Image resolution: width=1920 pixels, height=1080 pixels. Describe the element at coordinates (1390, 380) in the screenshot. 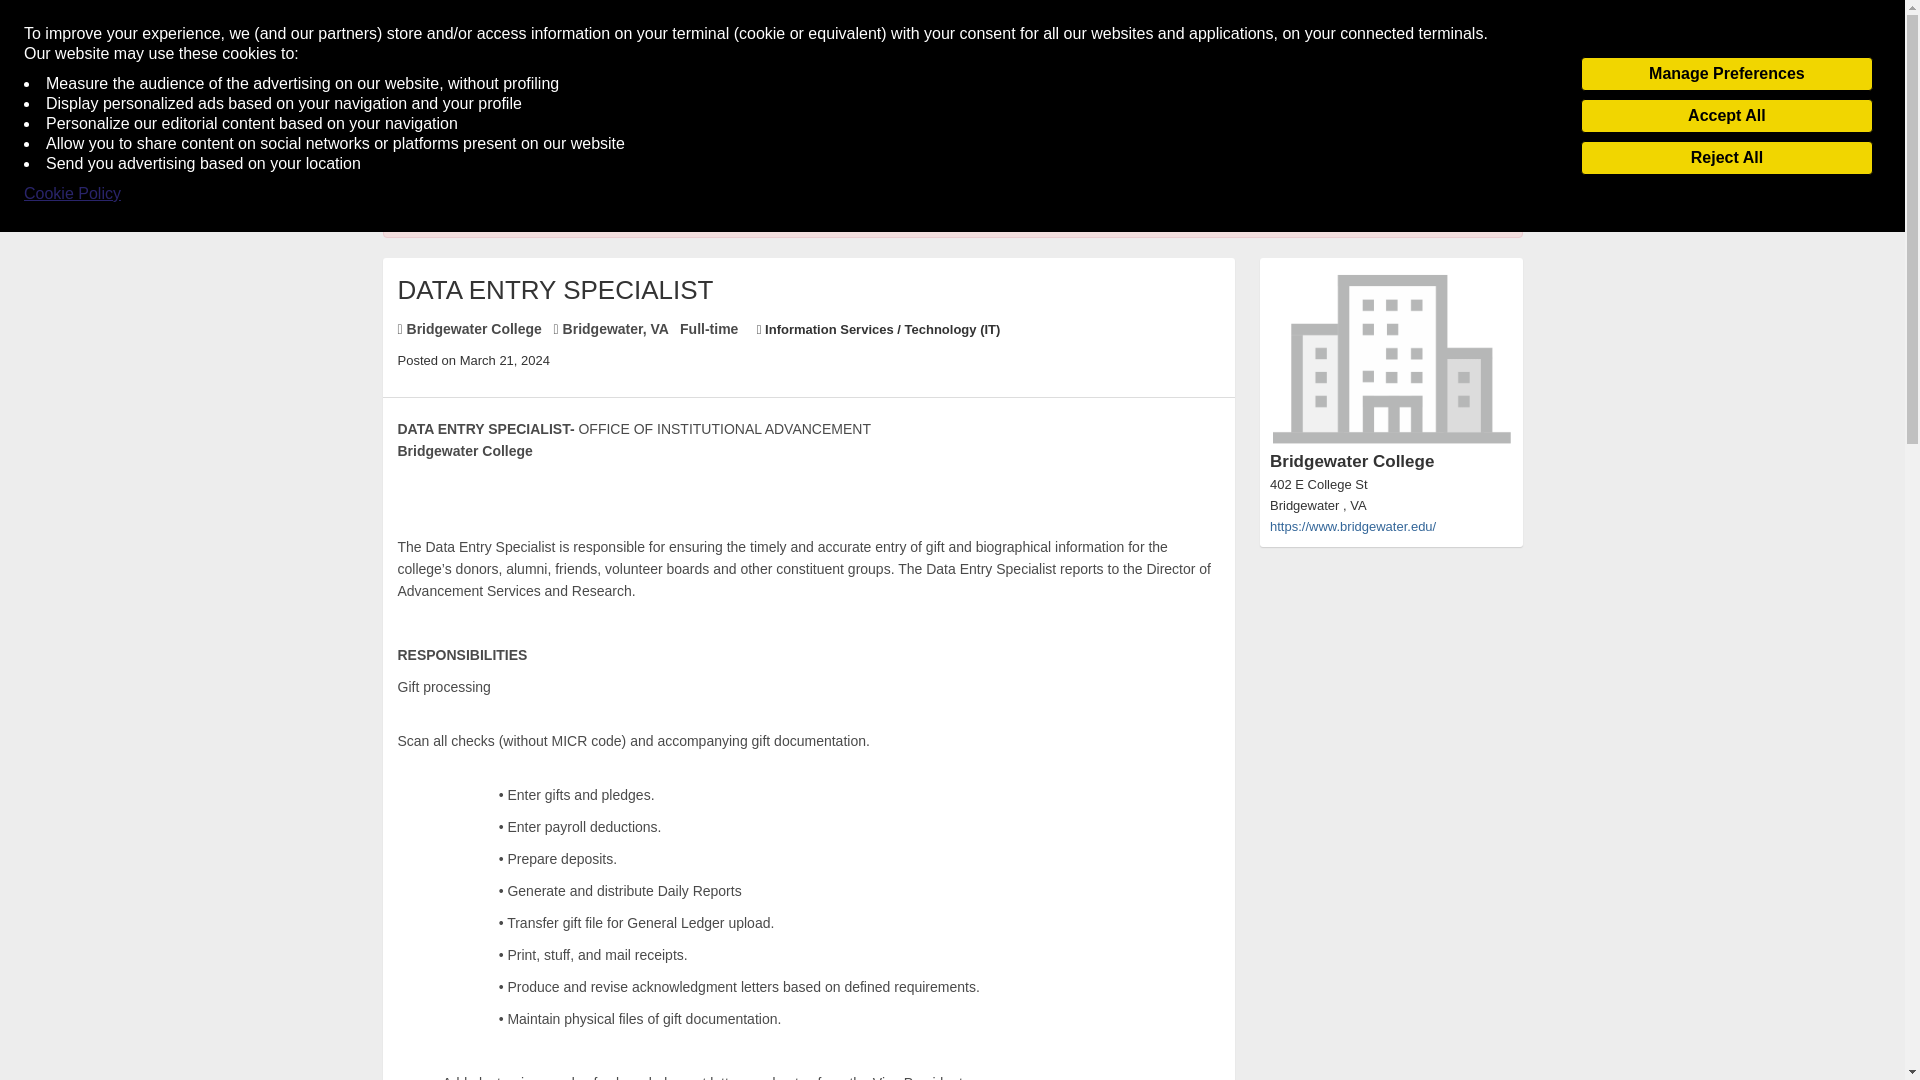

I see `Bridgewater College` at that location.